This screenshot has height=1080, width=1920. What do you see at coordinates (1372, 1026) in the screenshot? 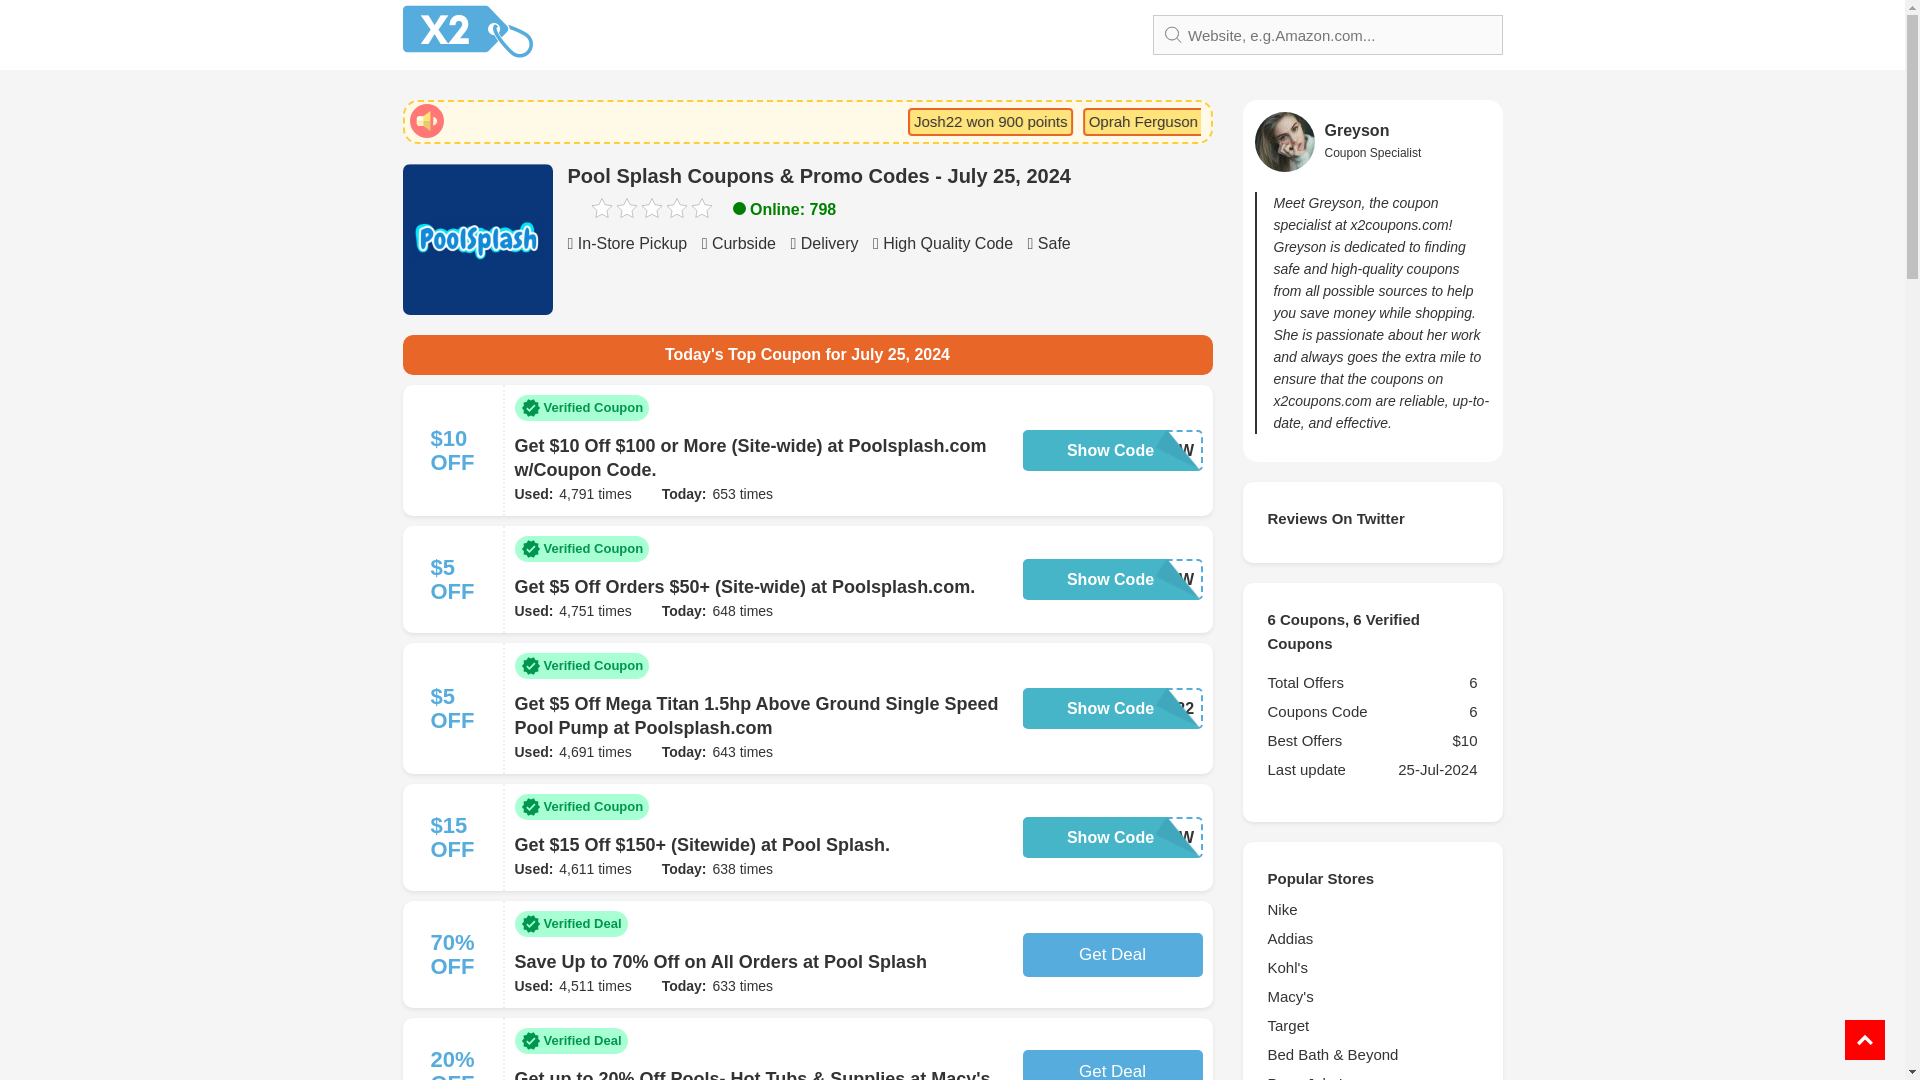
I see `Target` at bounding box center [1372, 1026].